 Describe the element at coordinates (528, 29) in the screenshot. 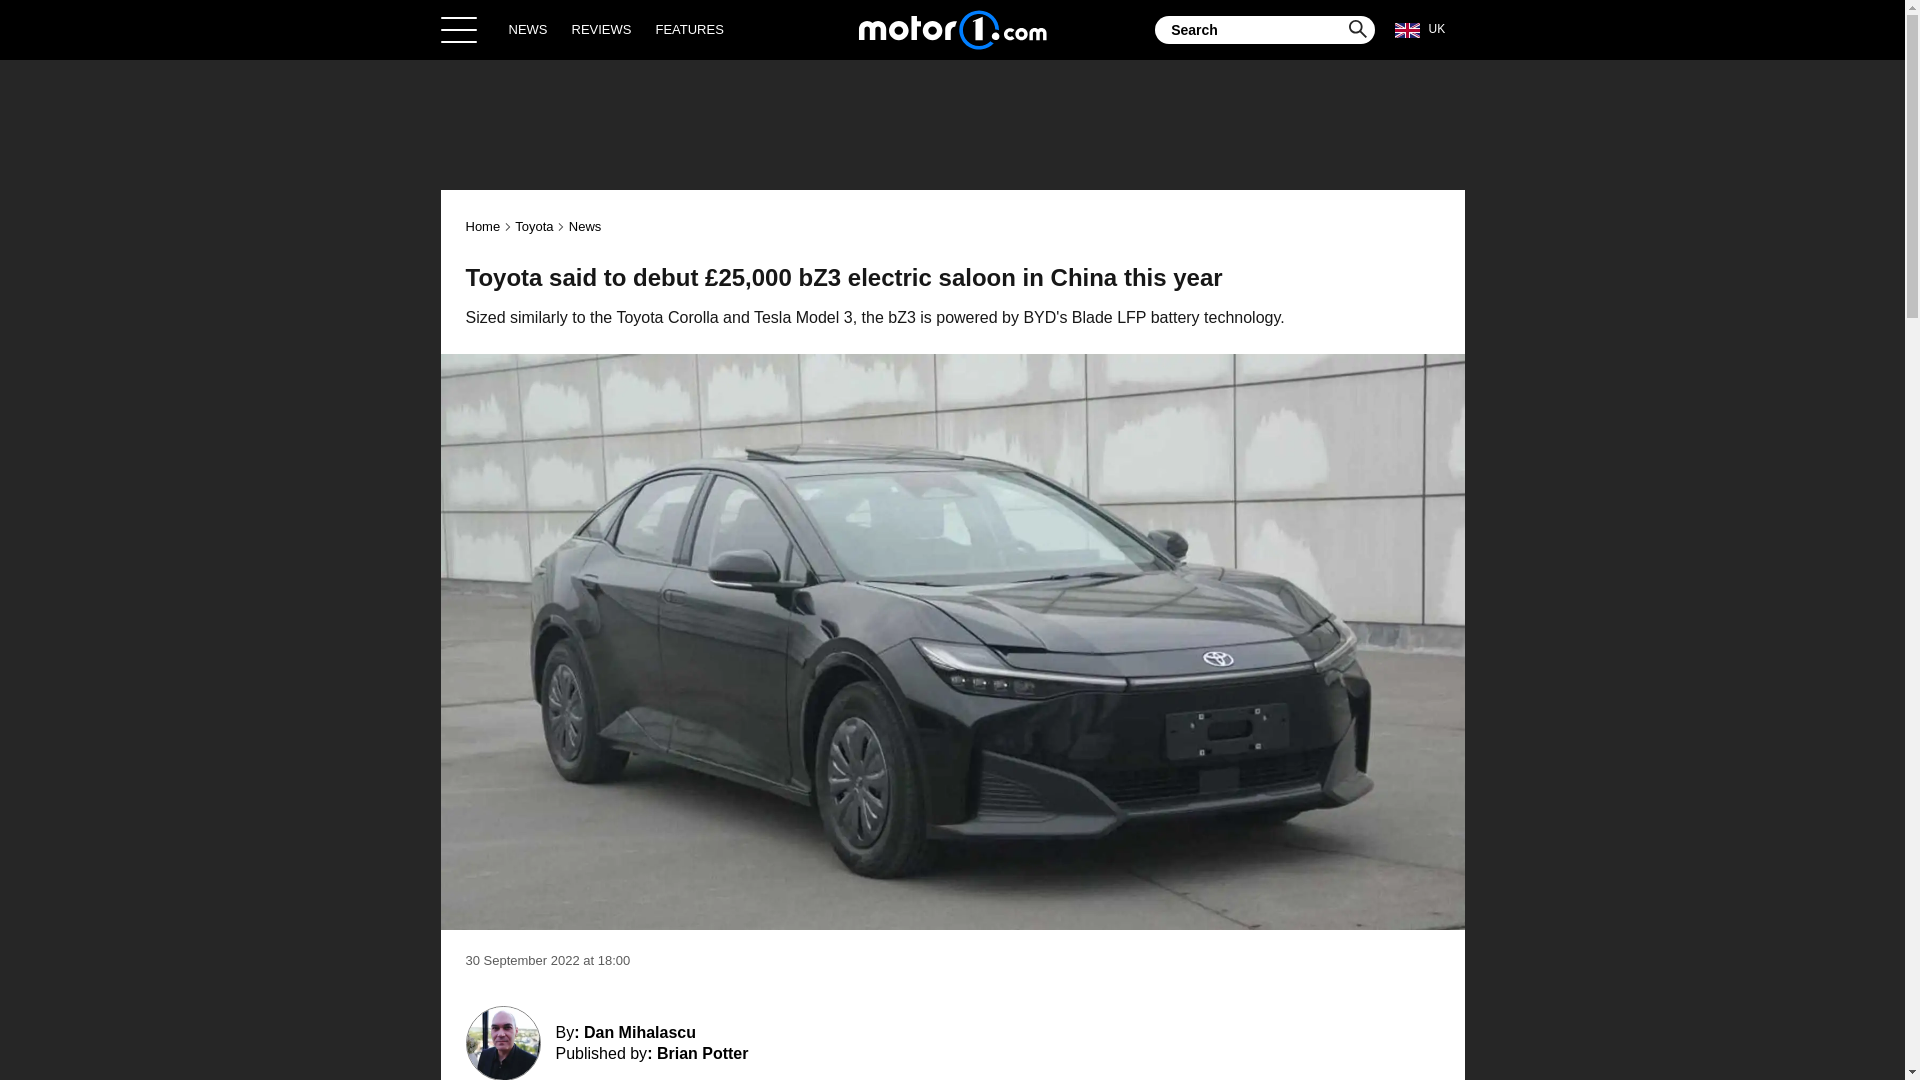

I see `NEWS` at that location.